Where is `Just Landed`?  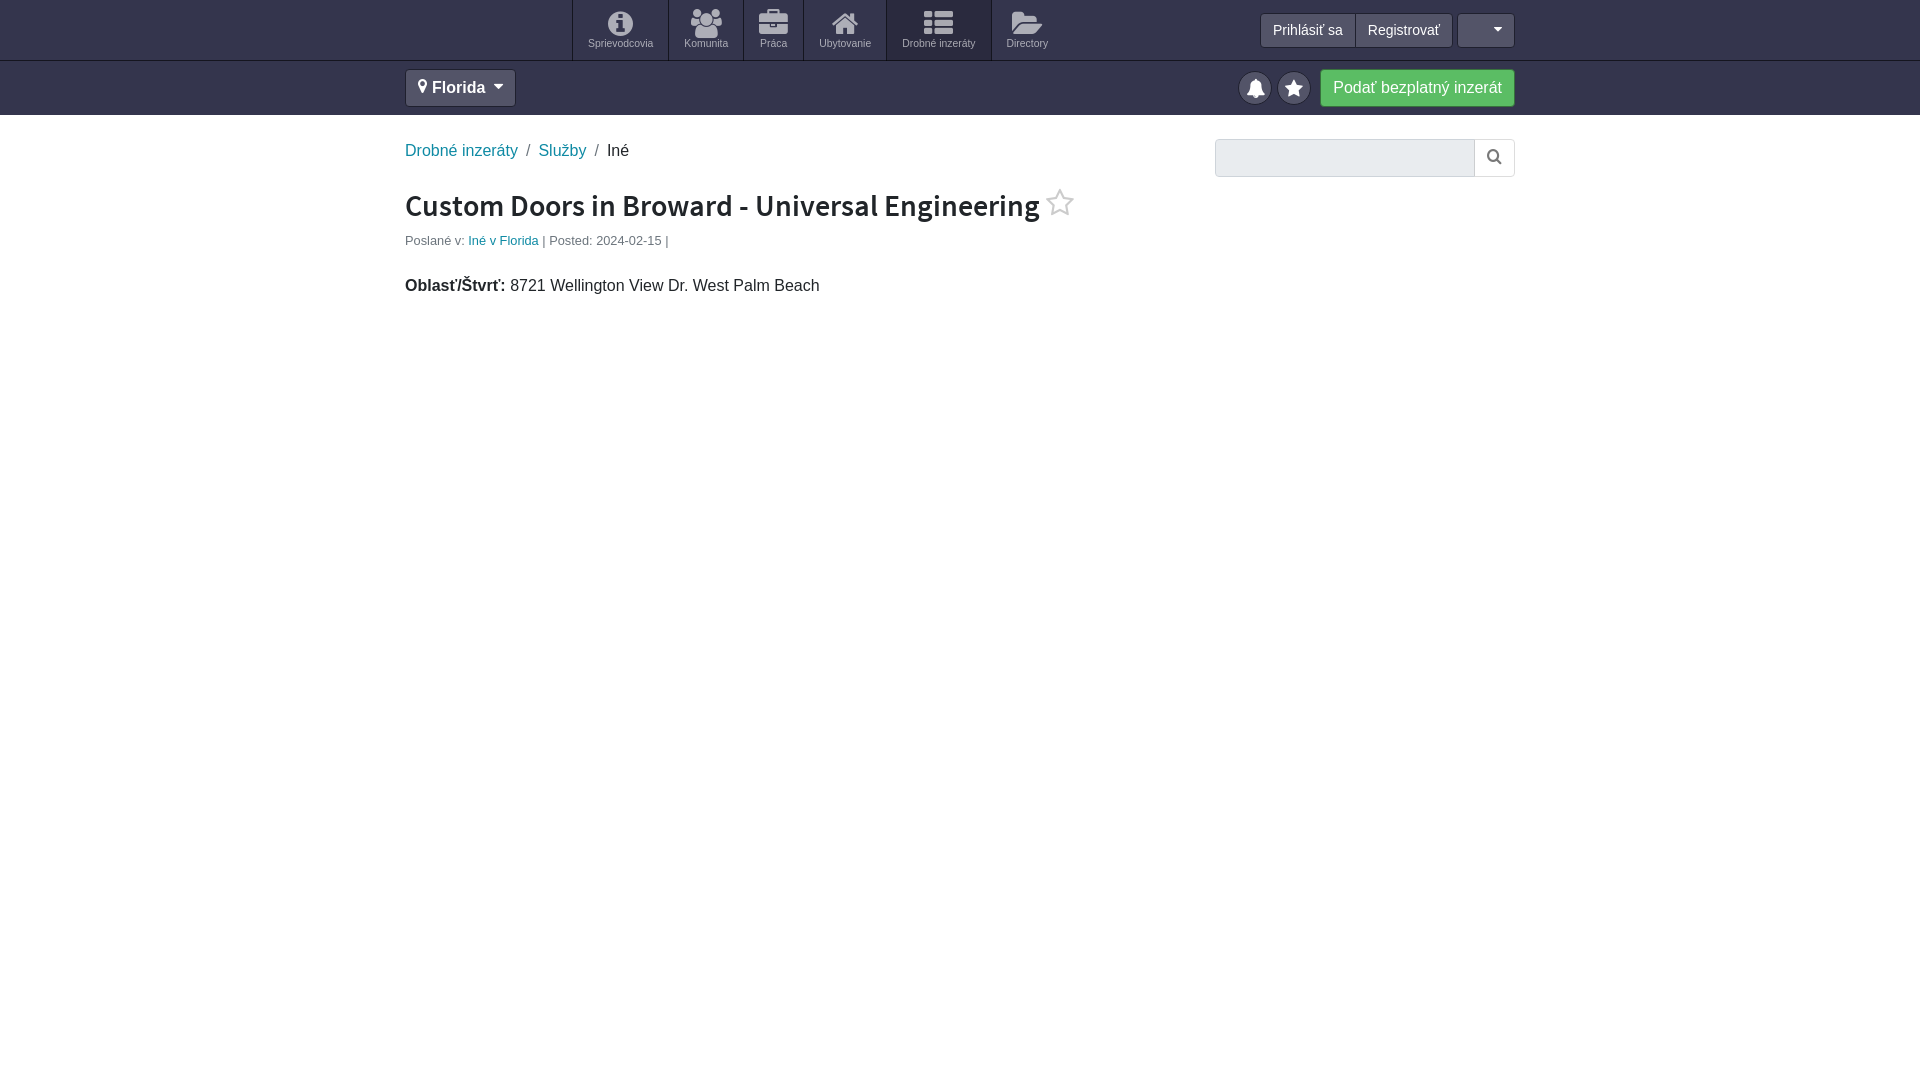 Just Landed is located at coordinates (480, 29).